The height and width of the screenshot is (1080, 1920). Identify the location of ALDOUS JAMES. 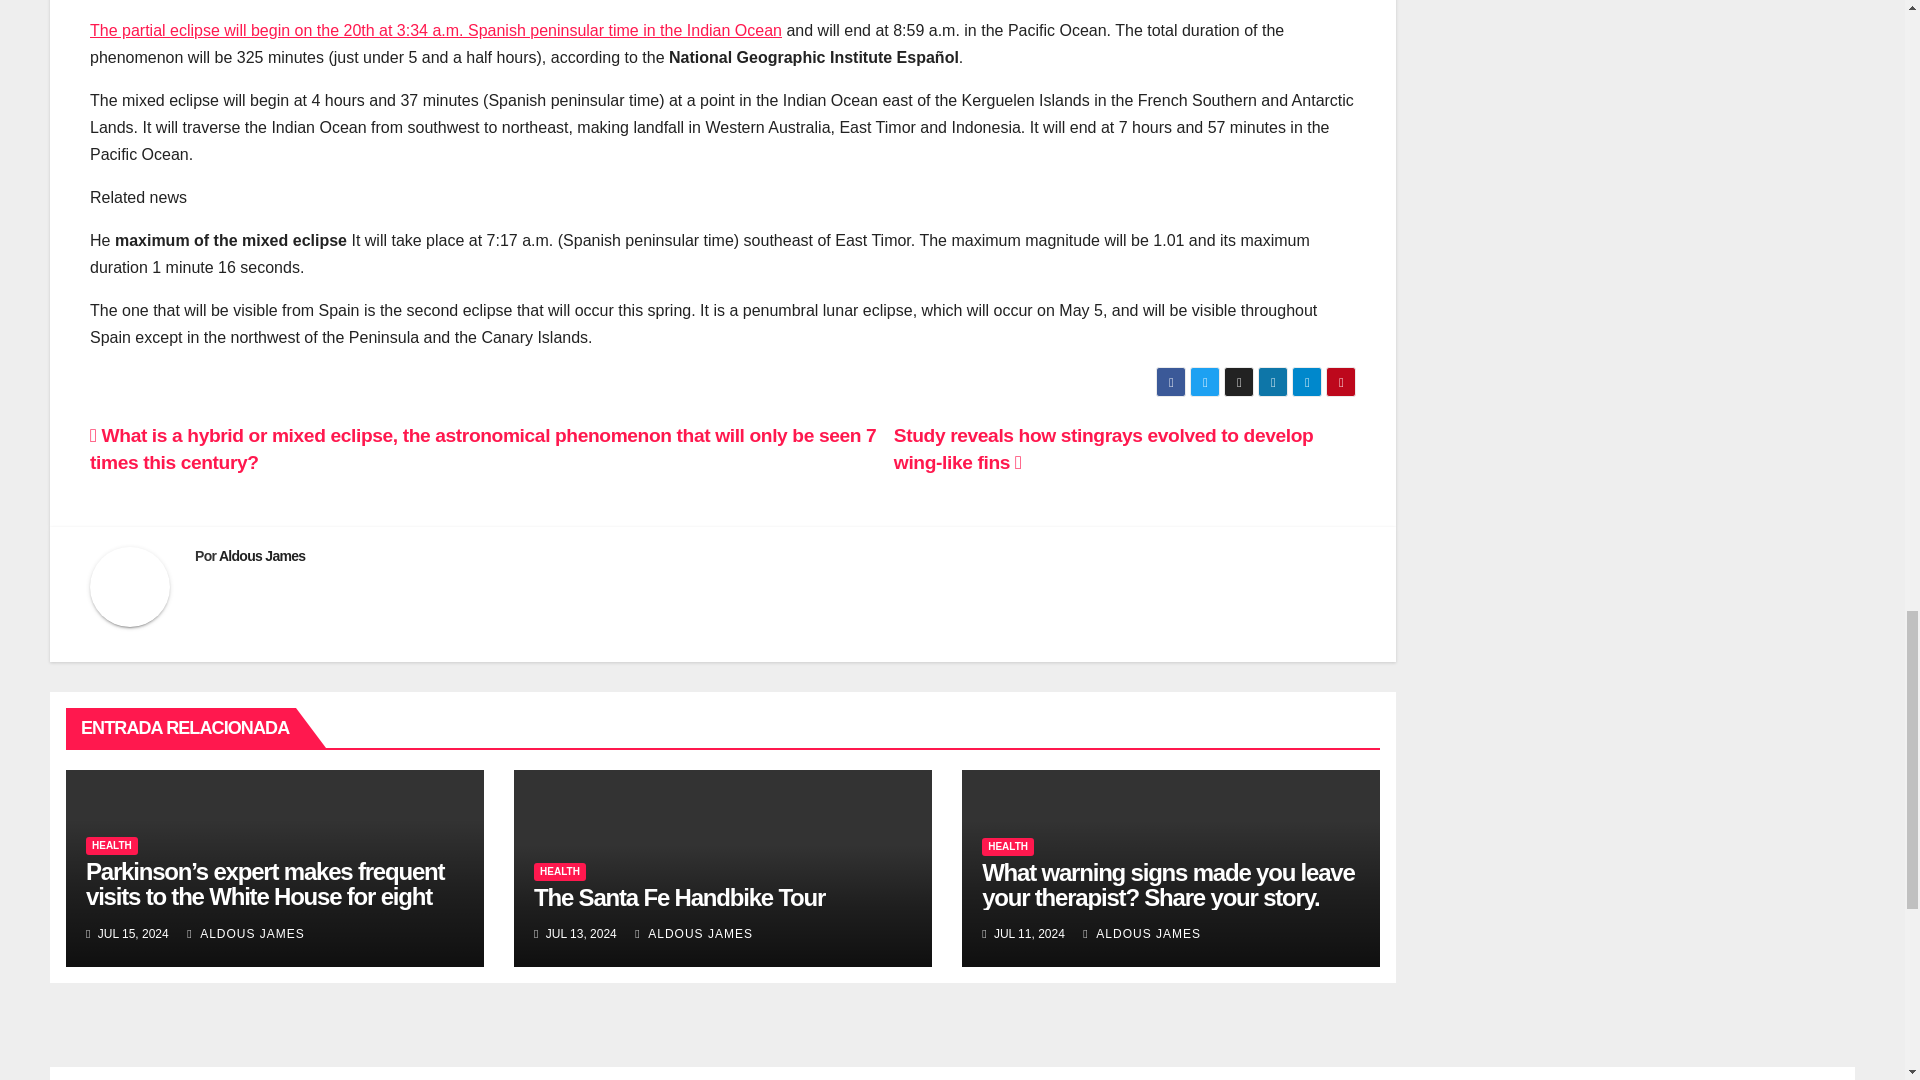
(694, 933).